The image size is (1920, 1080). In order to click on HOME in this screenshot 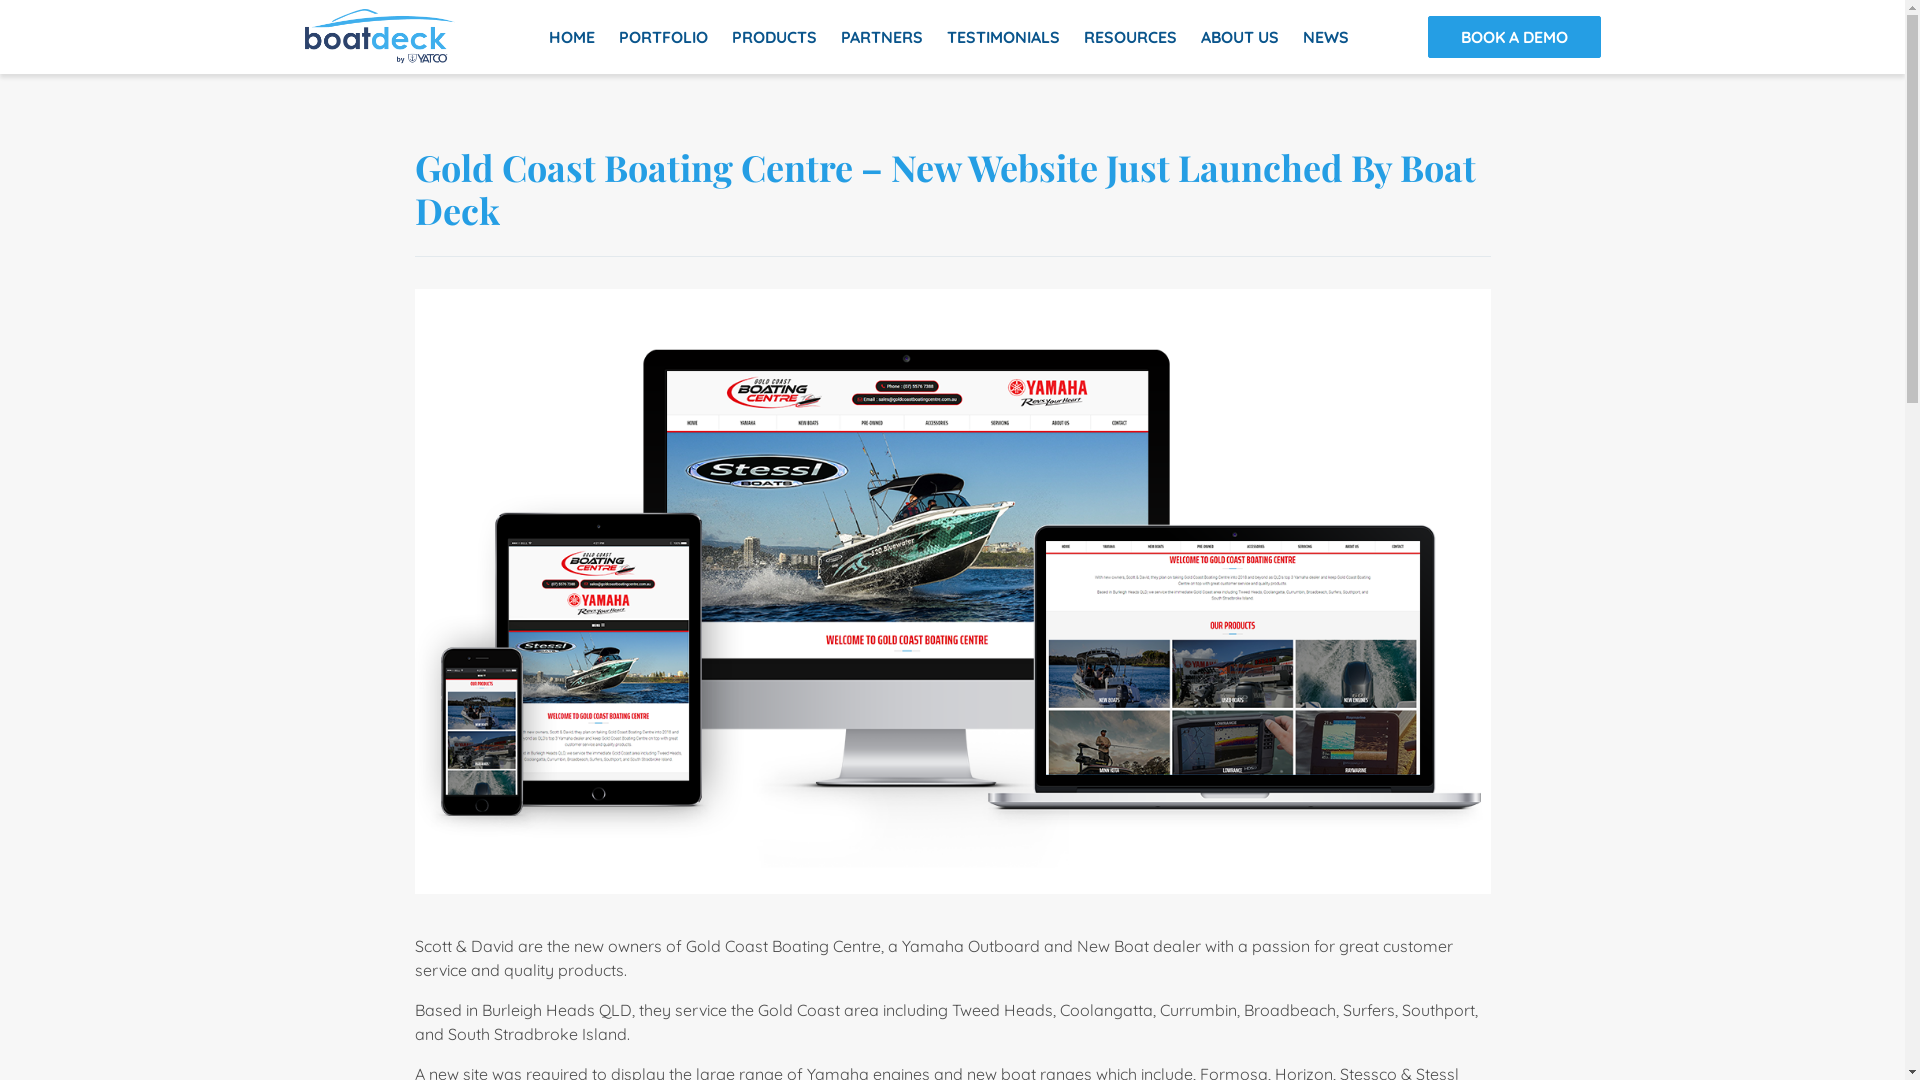, I will do `click(572, 37)`.